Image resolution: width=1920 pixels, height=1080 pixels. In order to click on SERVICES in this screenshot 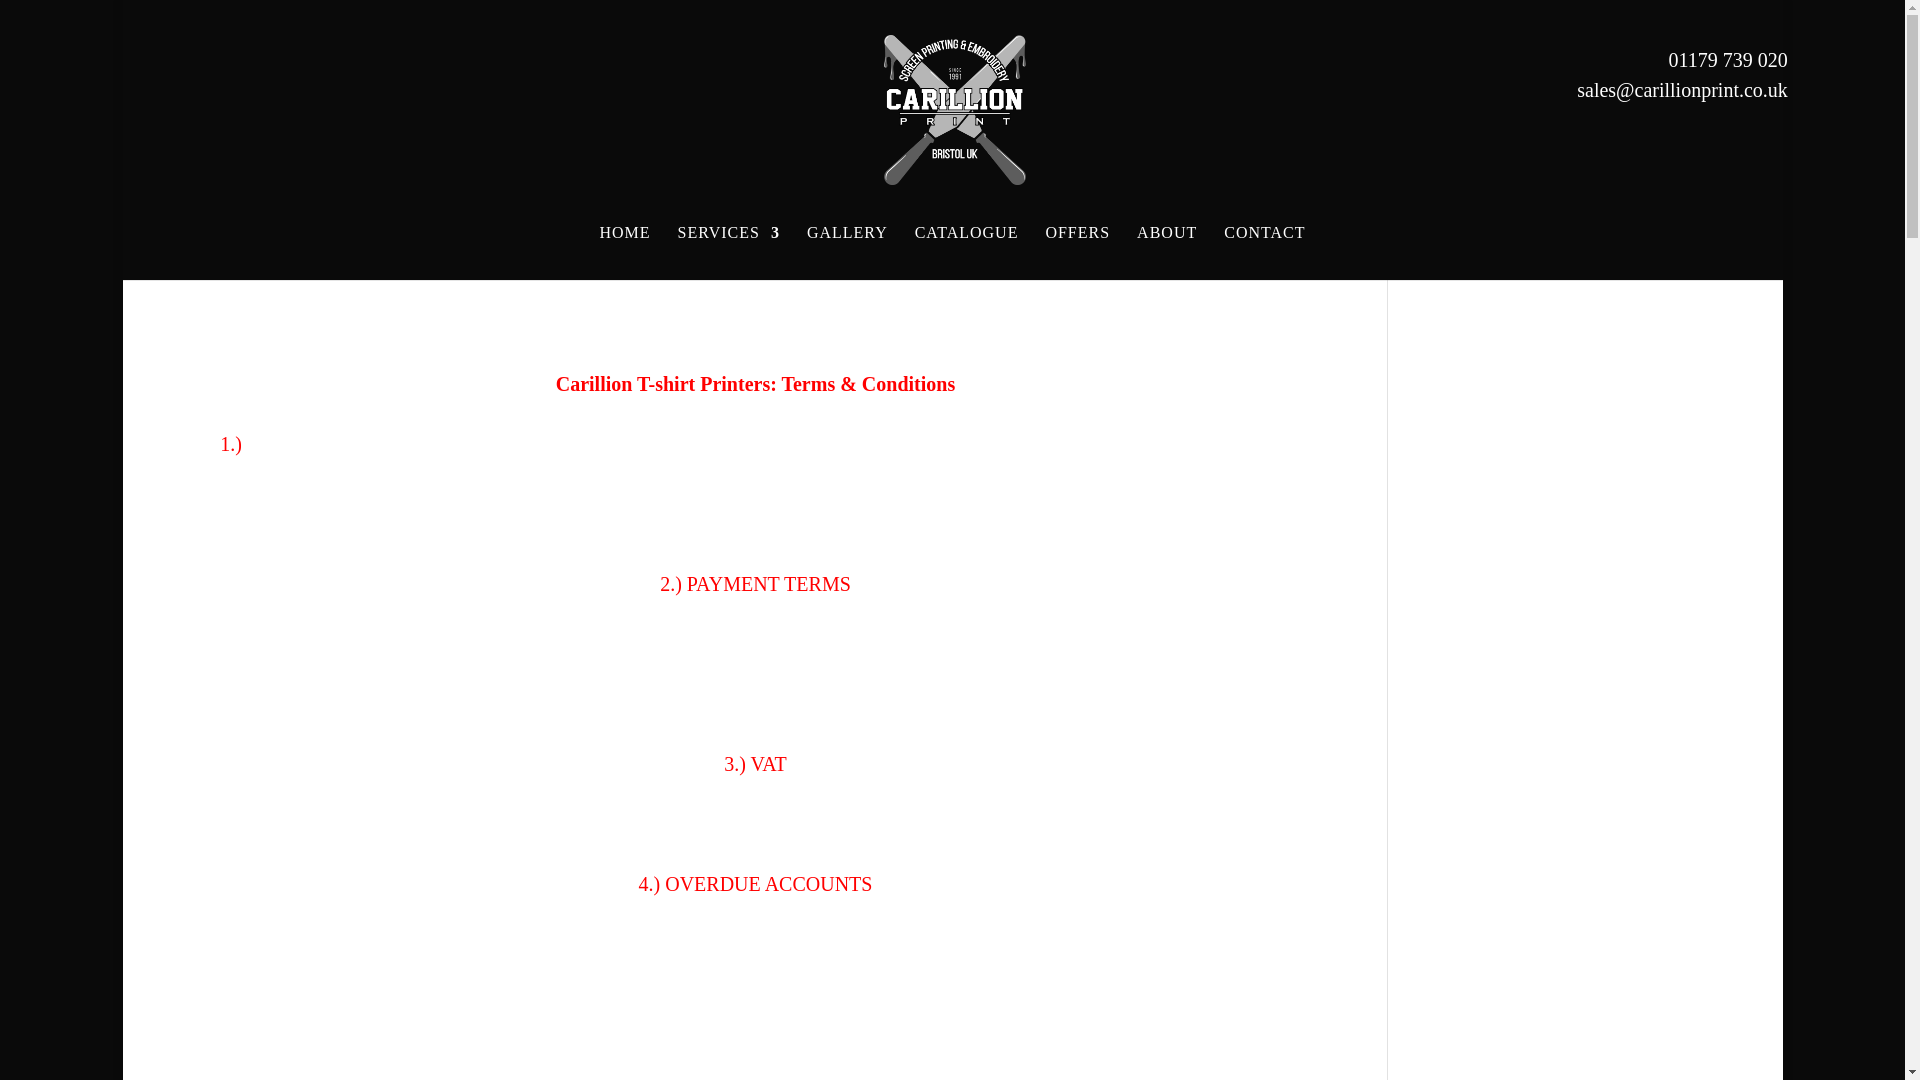, I will do `click(728, 252)`.